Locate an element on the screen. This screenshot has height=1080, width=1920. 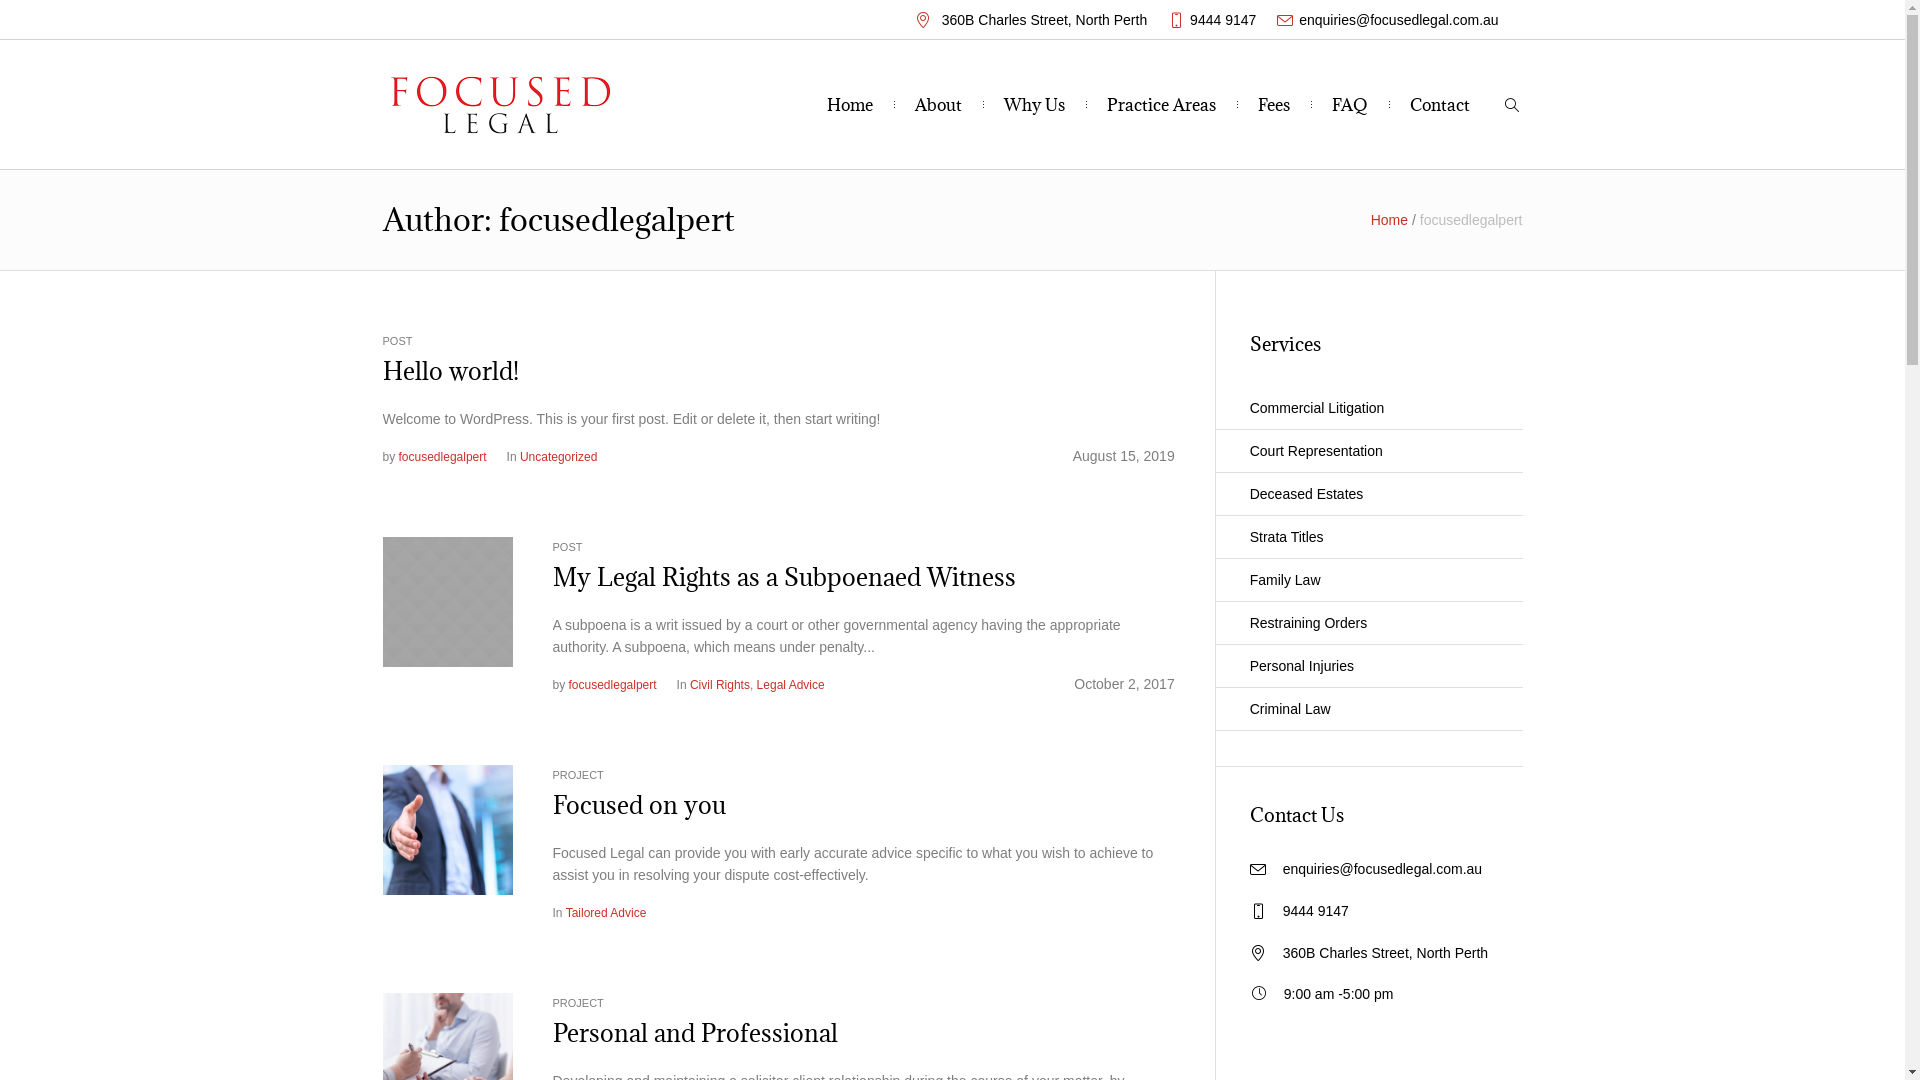
focusedlegalpert is located at coordinates (443, 457).